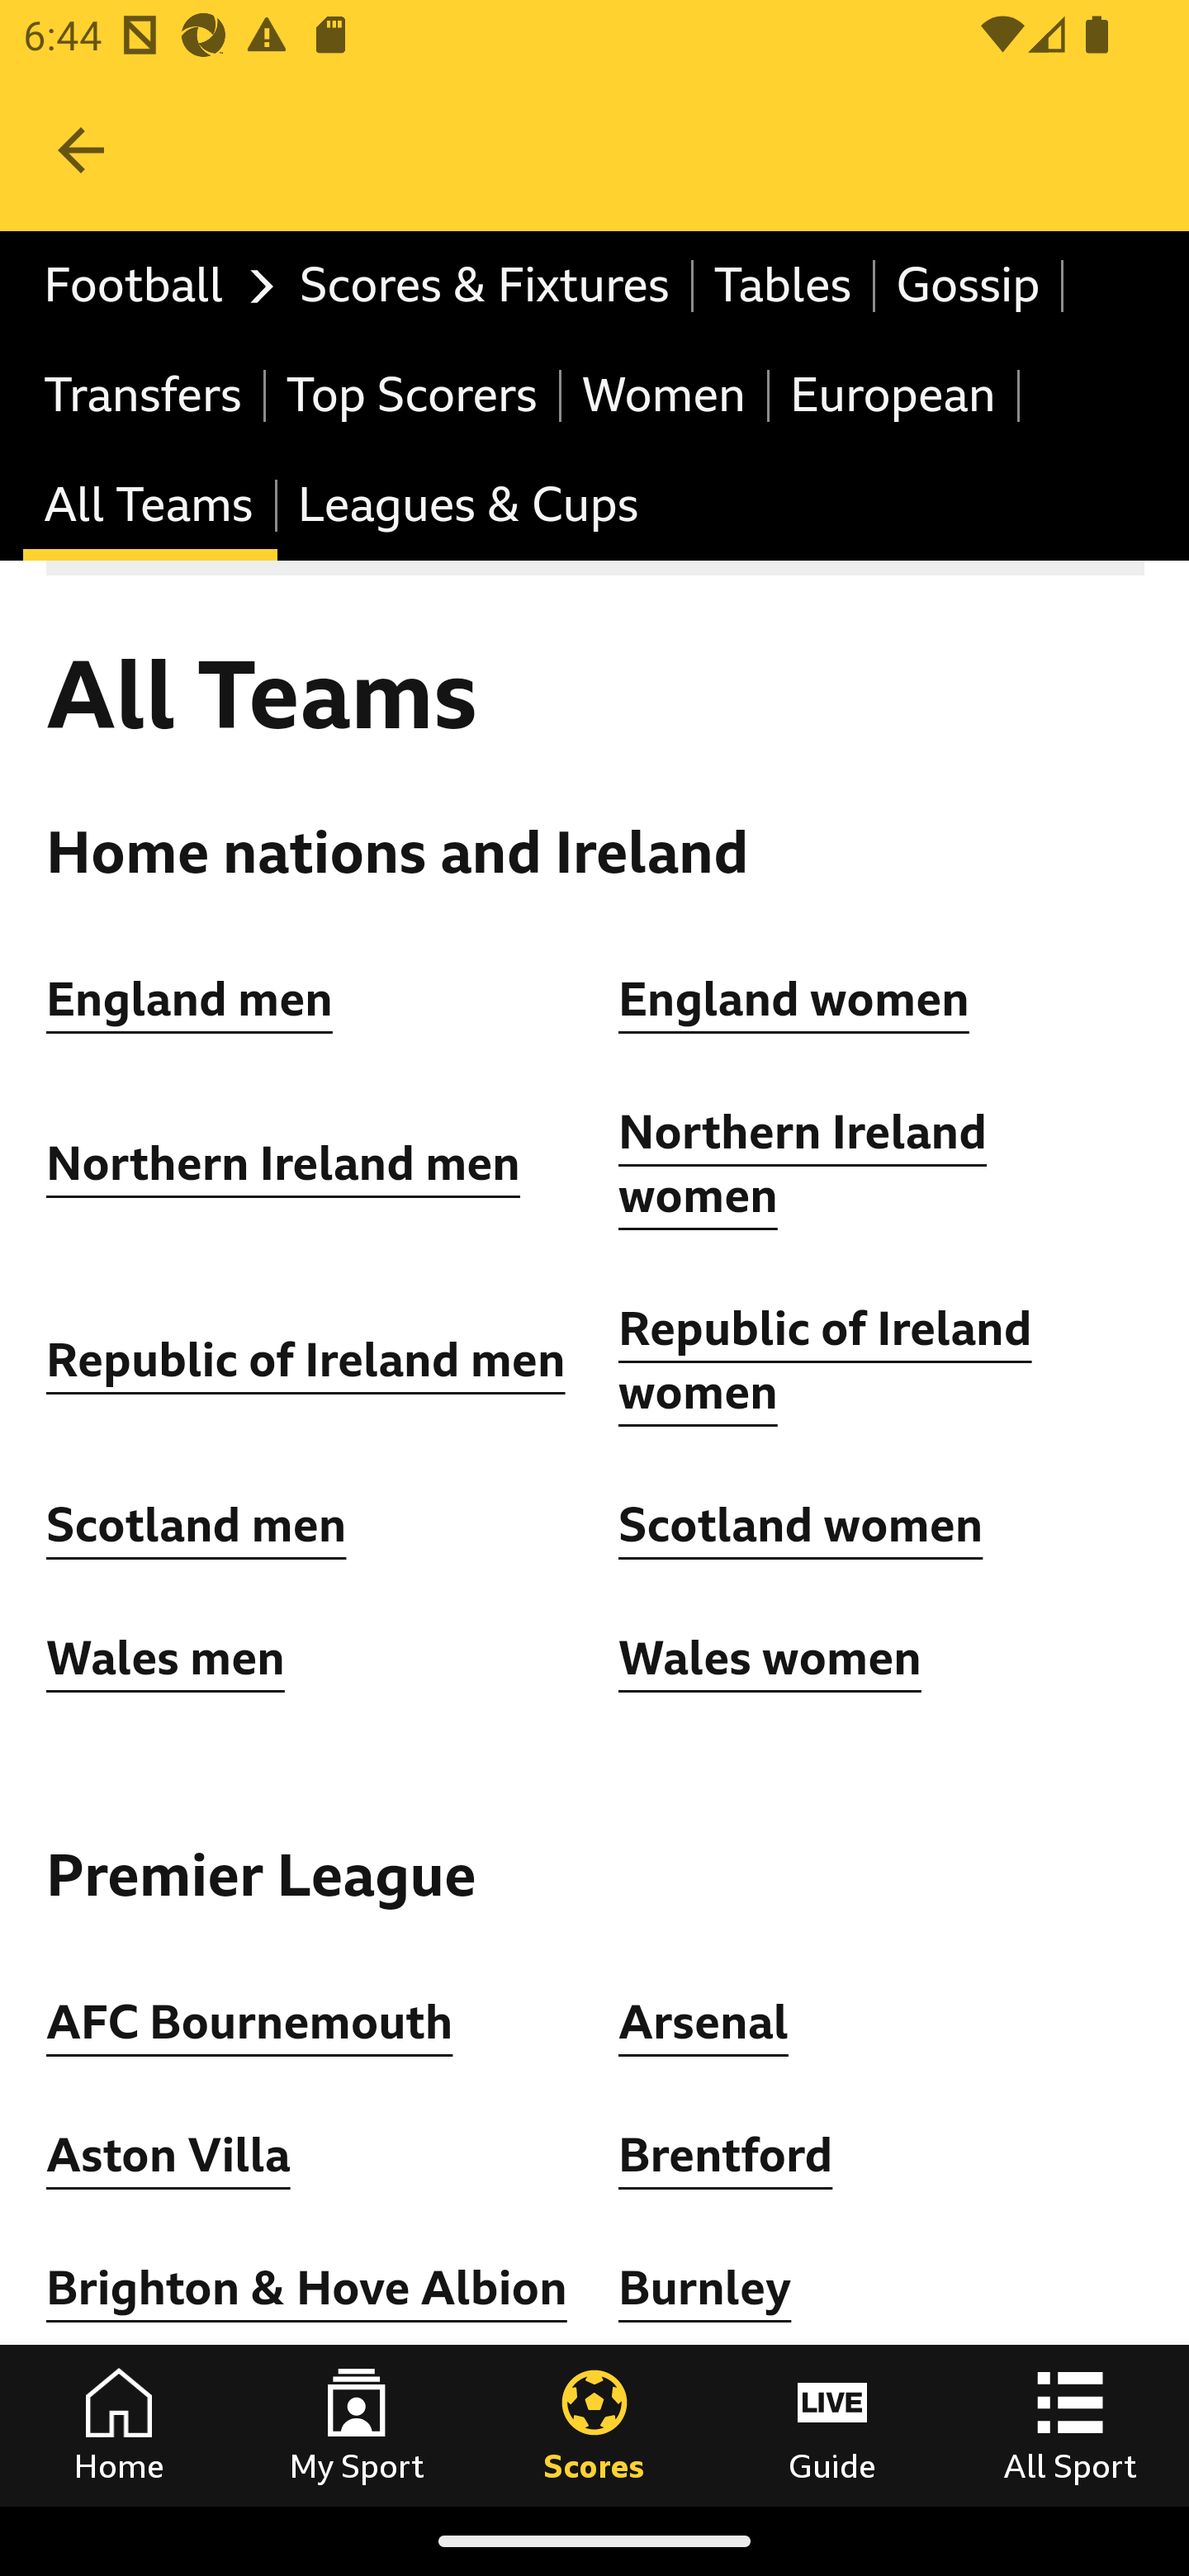 This screenshot has height=2576, width=1189. I want to click on Gossip, so click(969, 286).